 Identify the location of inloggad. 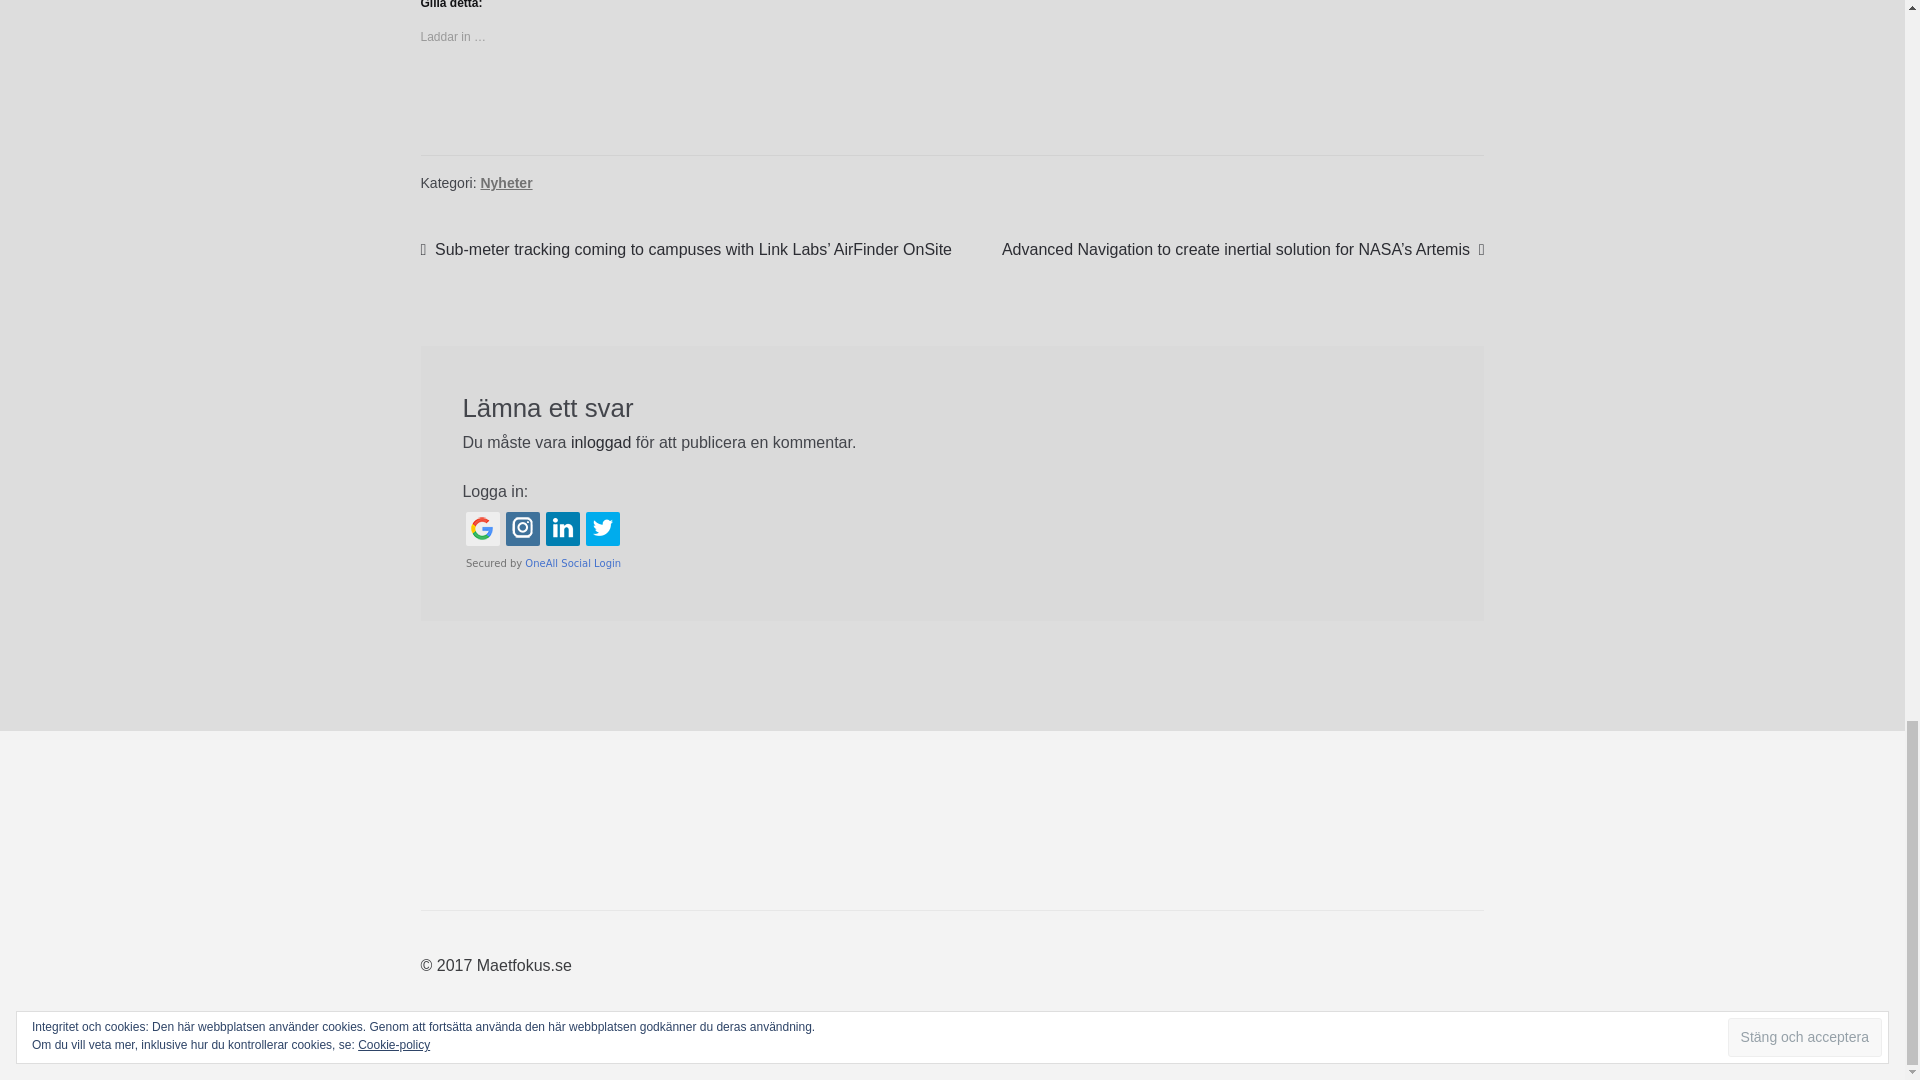
(600, 442).